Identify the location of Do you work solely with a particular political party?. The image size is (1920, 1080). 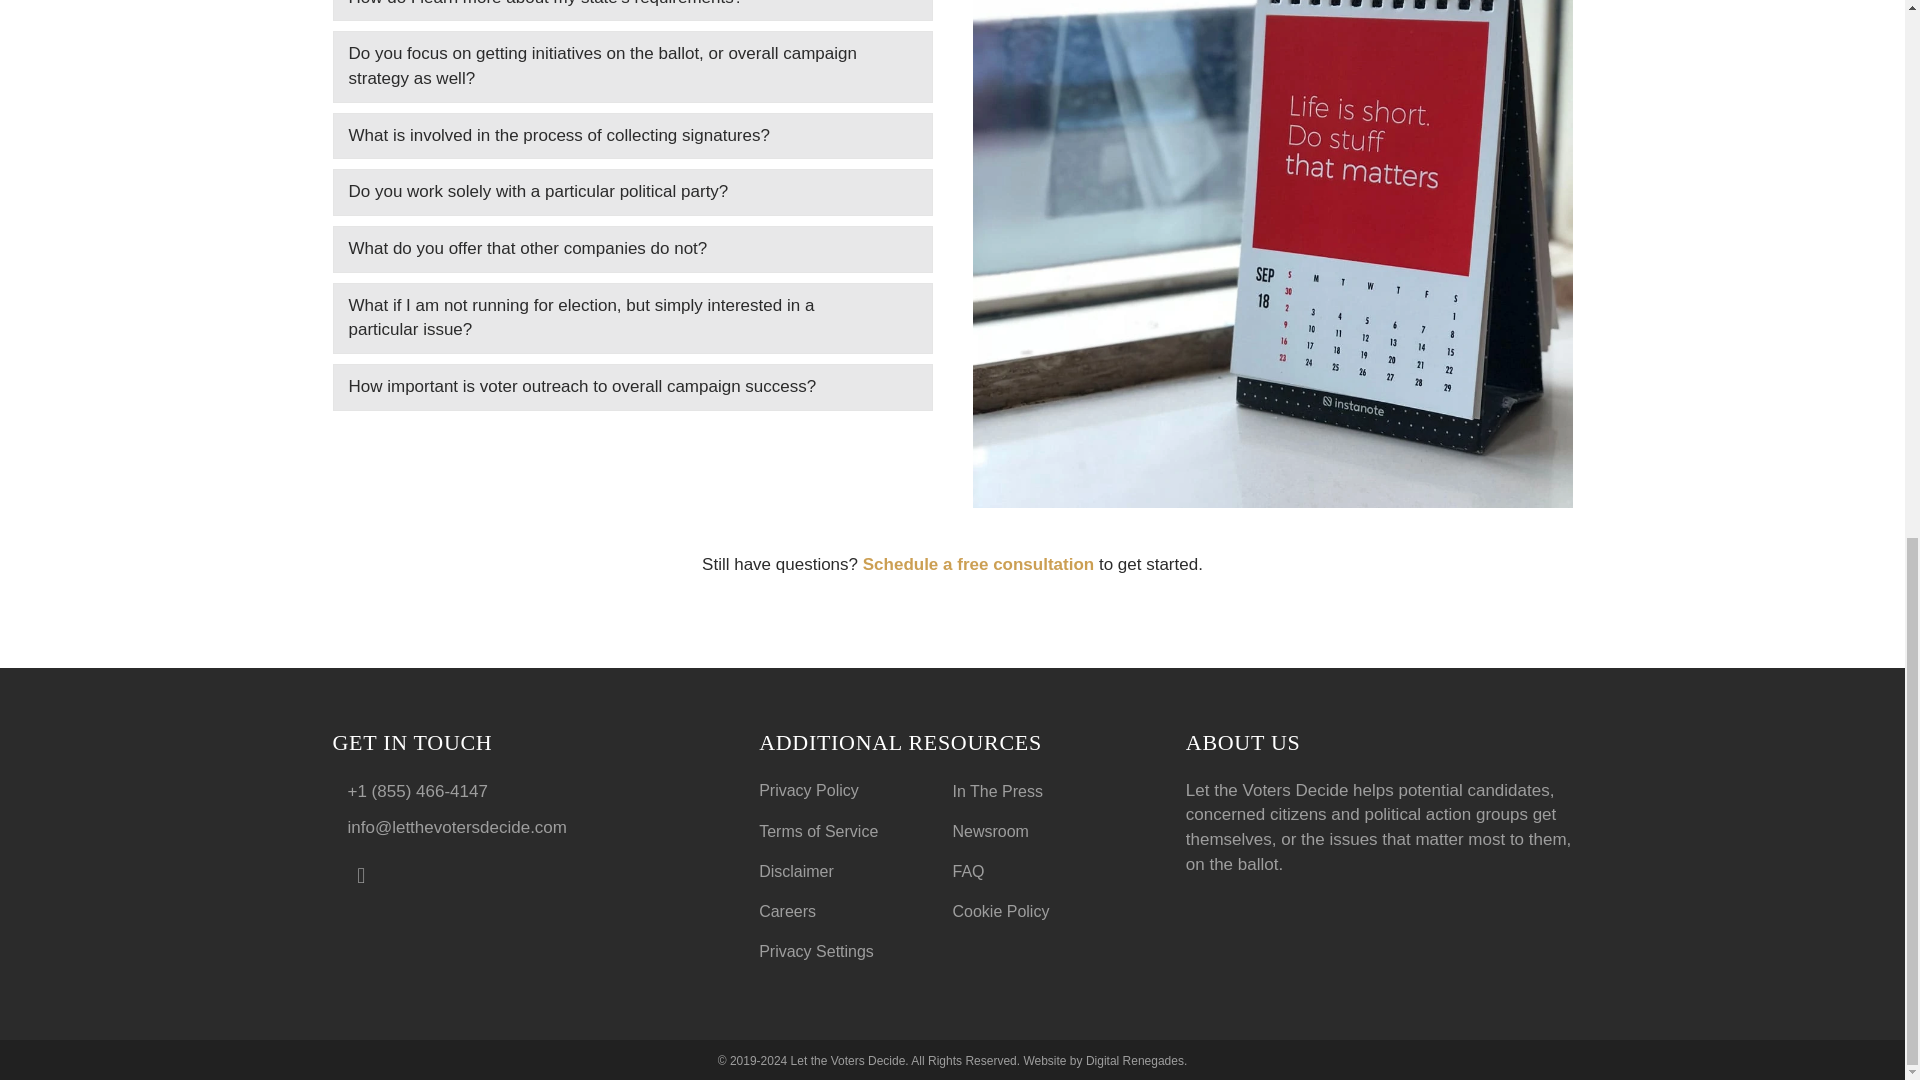
(616, 192).